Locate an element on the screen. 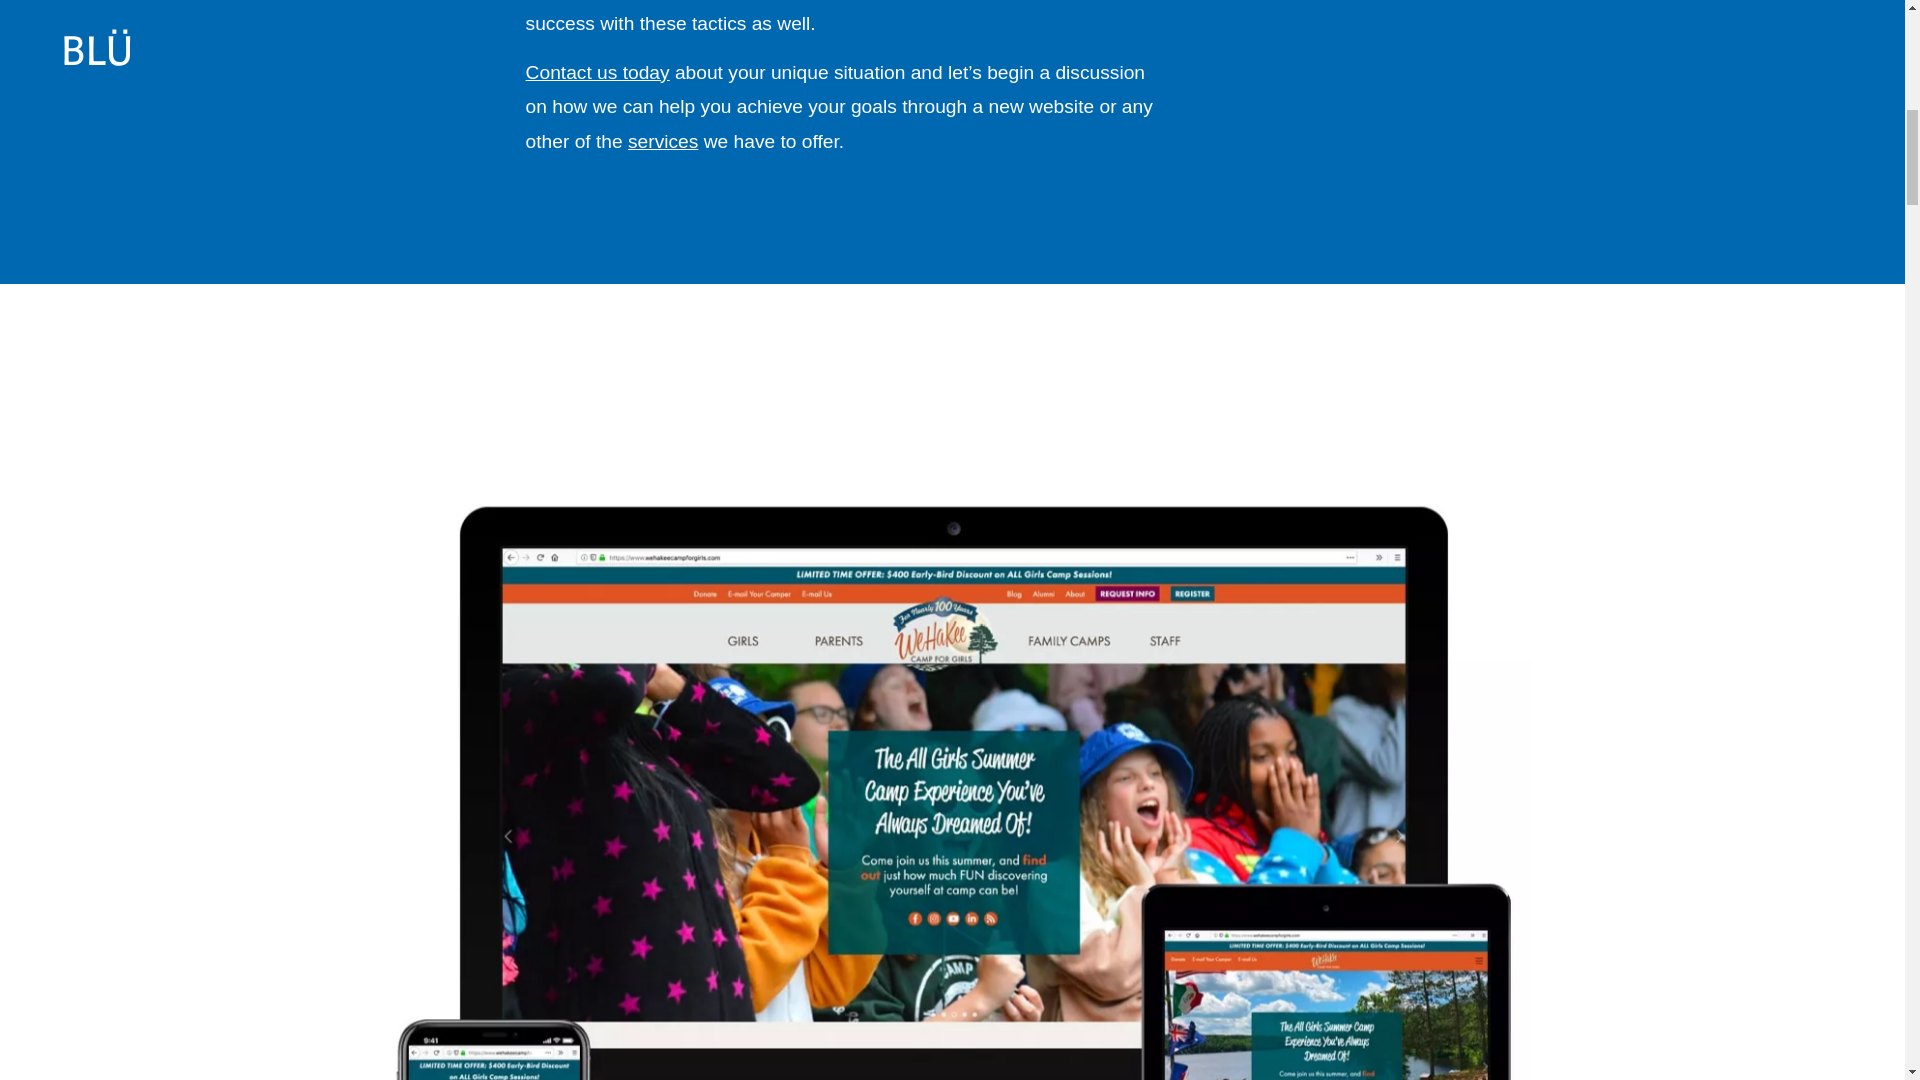 The image size is (1920, 1080). services is located at coordinates (662, 141).